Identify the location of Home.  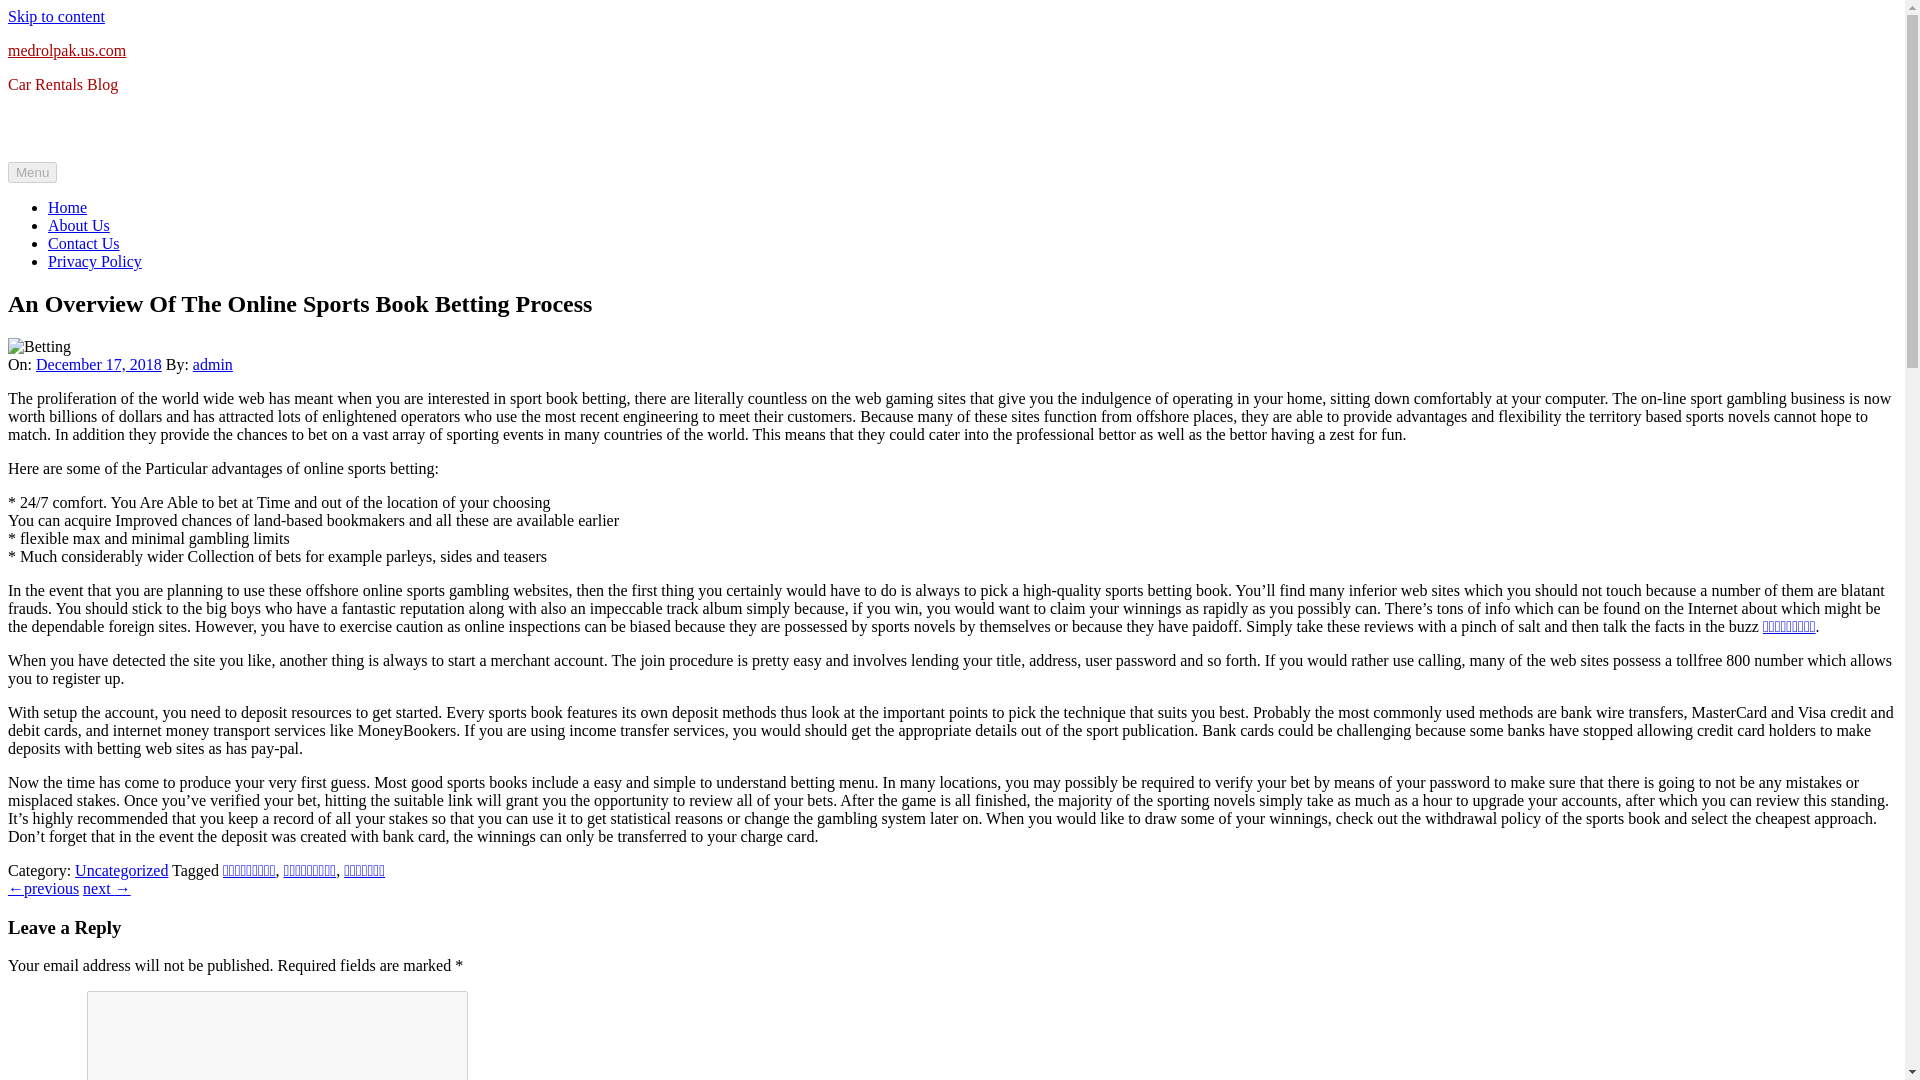
(67, 207).